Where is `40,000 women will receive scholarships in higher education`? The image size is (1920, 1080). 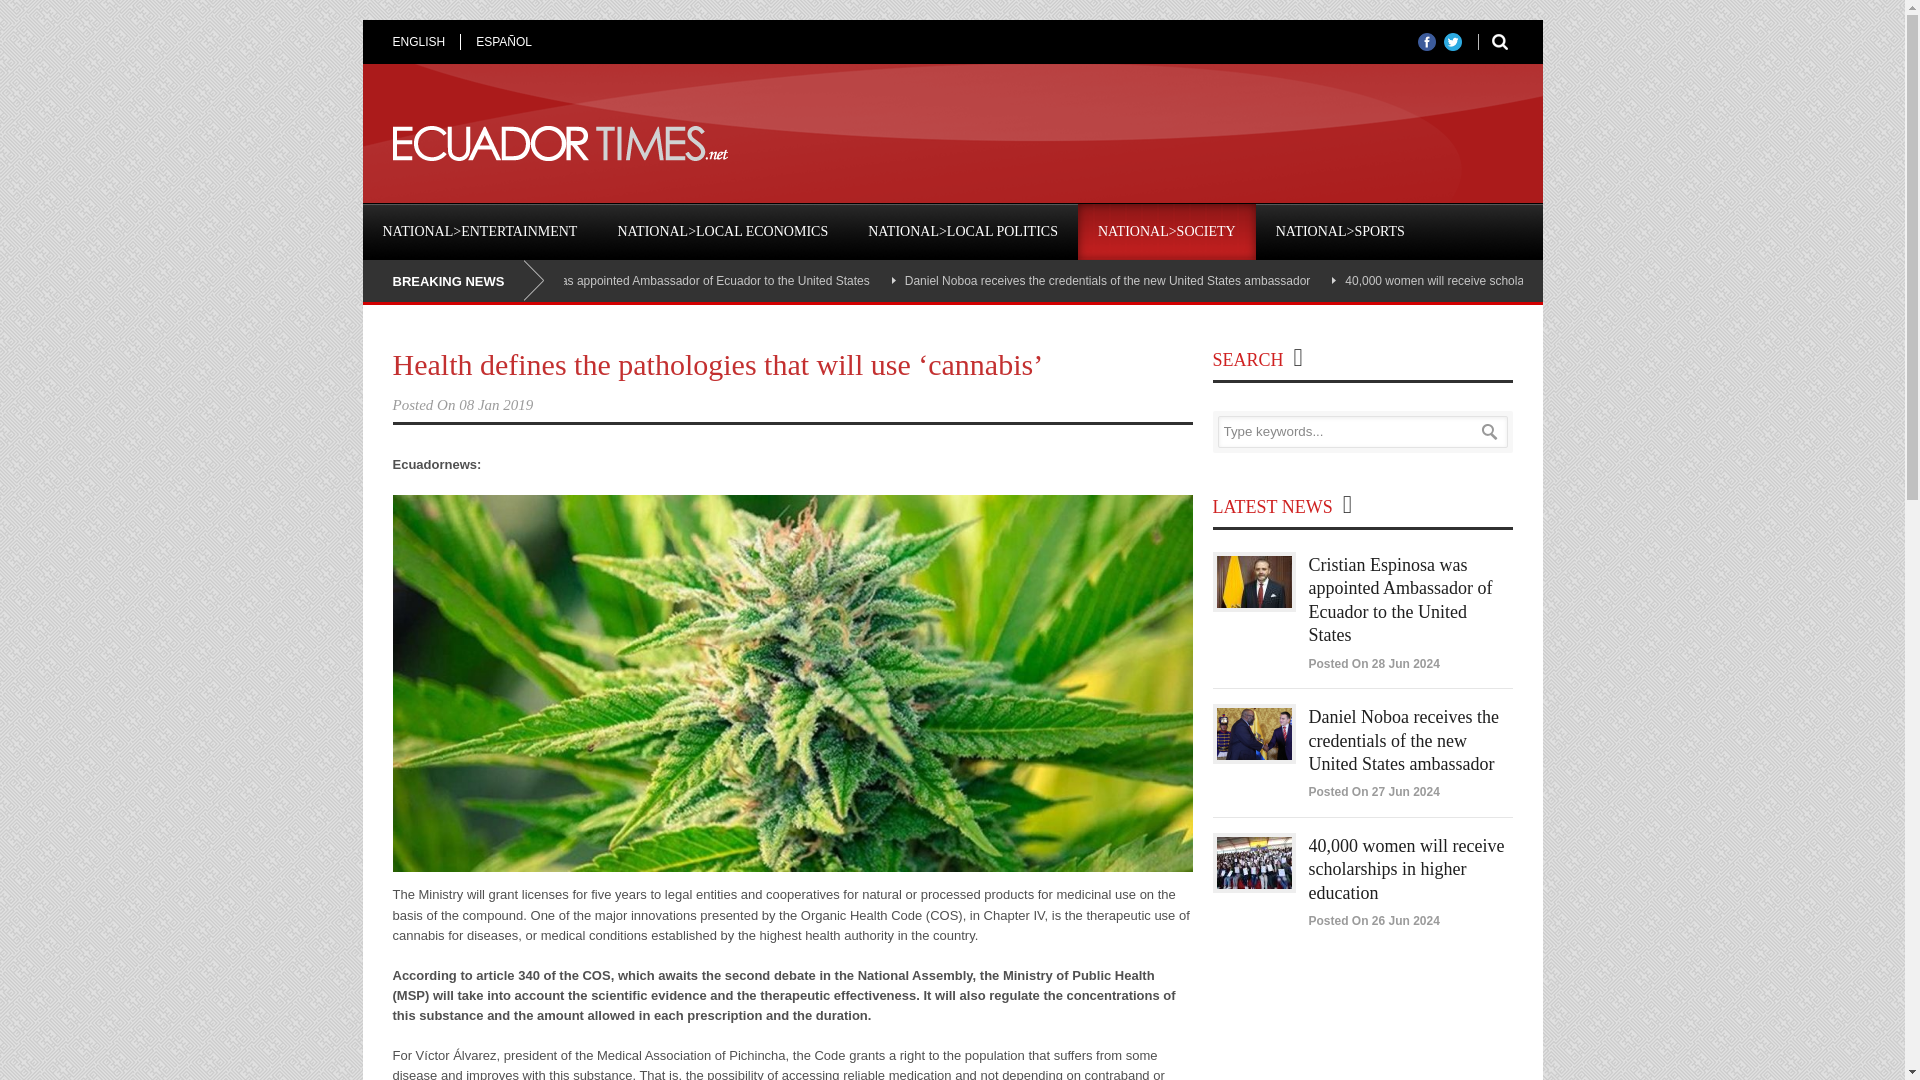 40,000 women will receive scholarships in higher education is located at coordinates (1502, 281).